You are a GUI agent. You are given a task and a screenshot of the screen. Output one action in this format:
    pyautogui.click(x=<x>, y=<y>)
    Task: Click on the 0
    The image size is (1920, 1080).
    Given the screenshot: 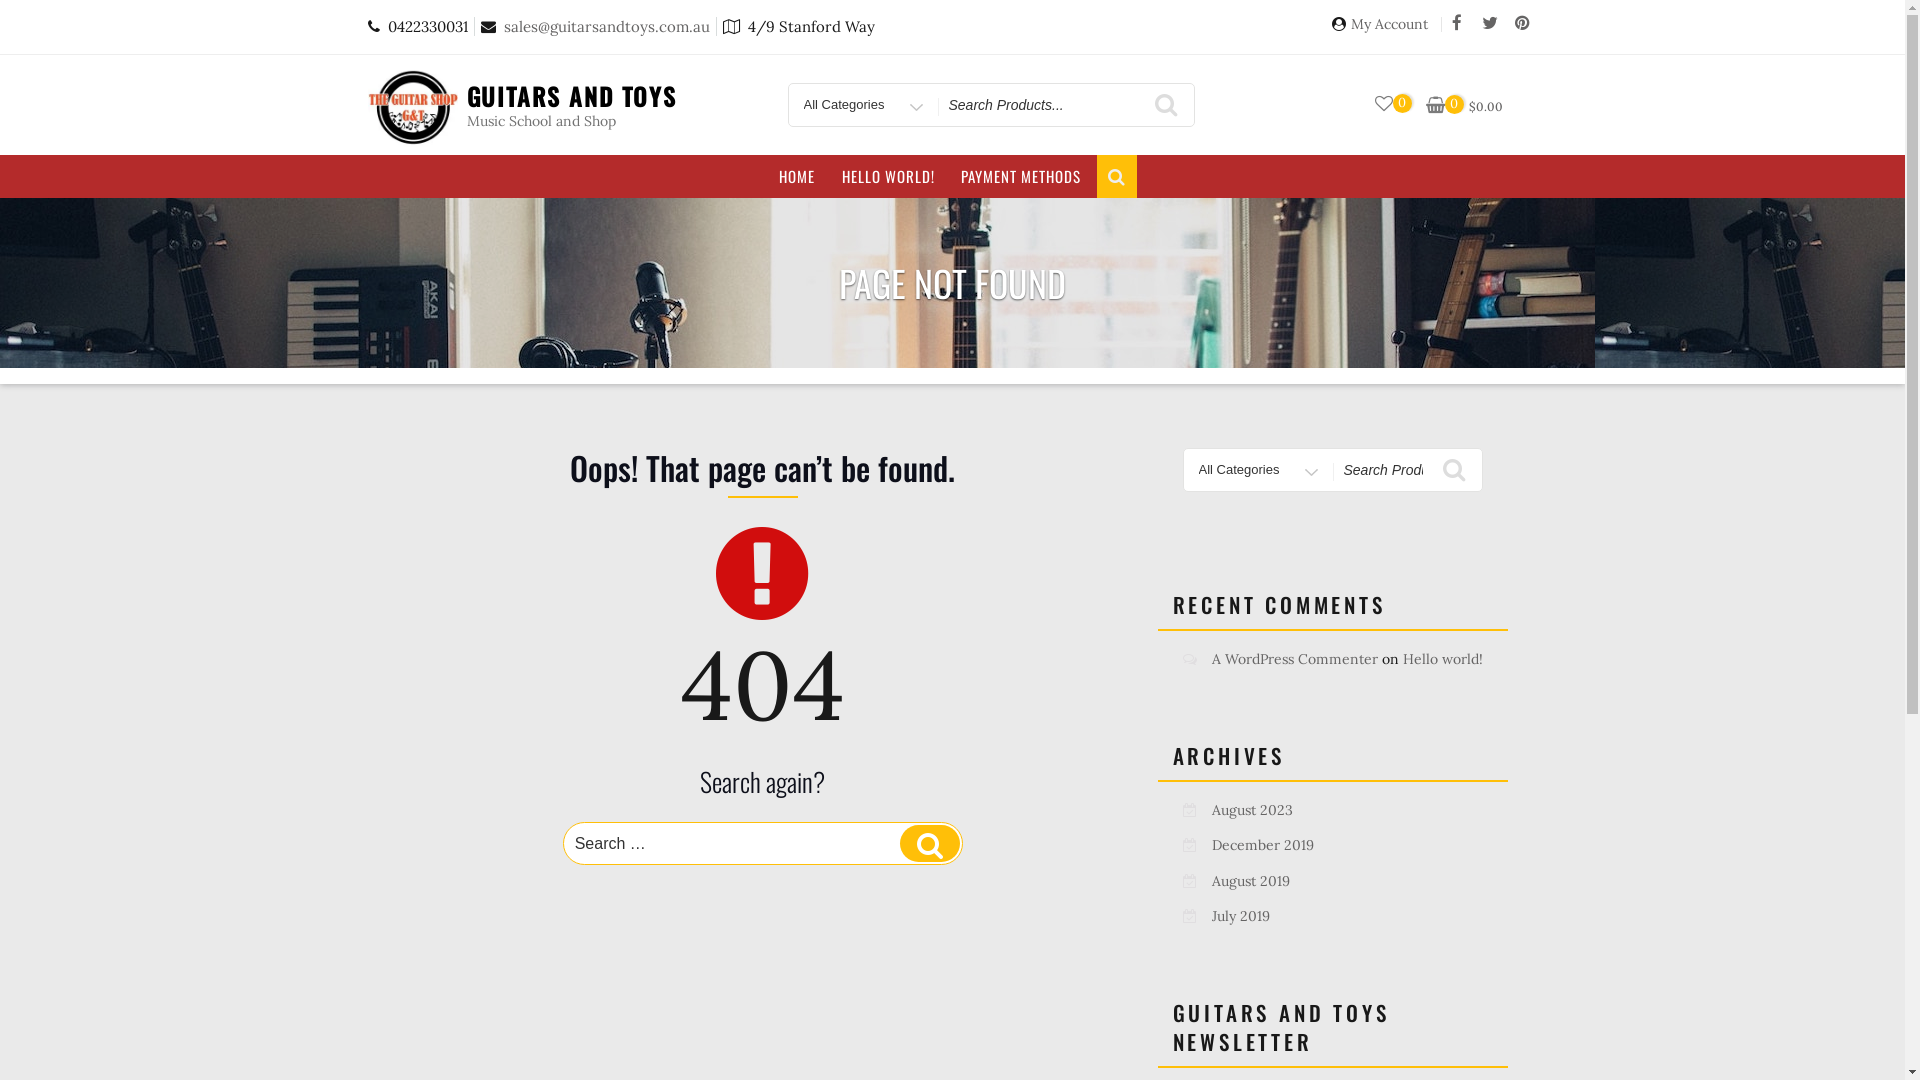 What is the action you would take?
    pyautogui.click(x=1384, y=104)
    